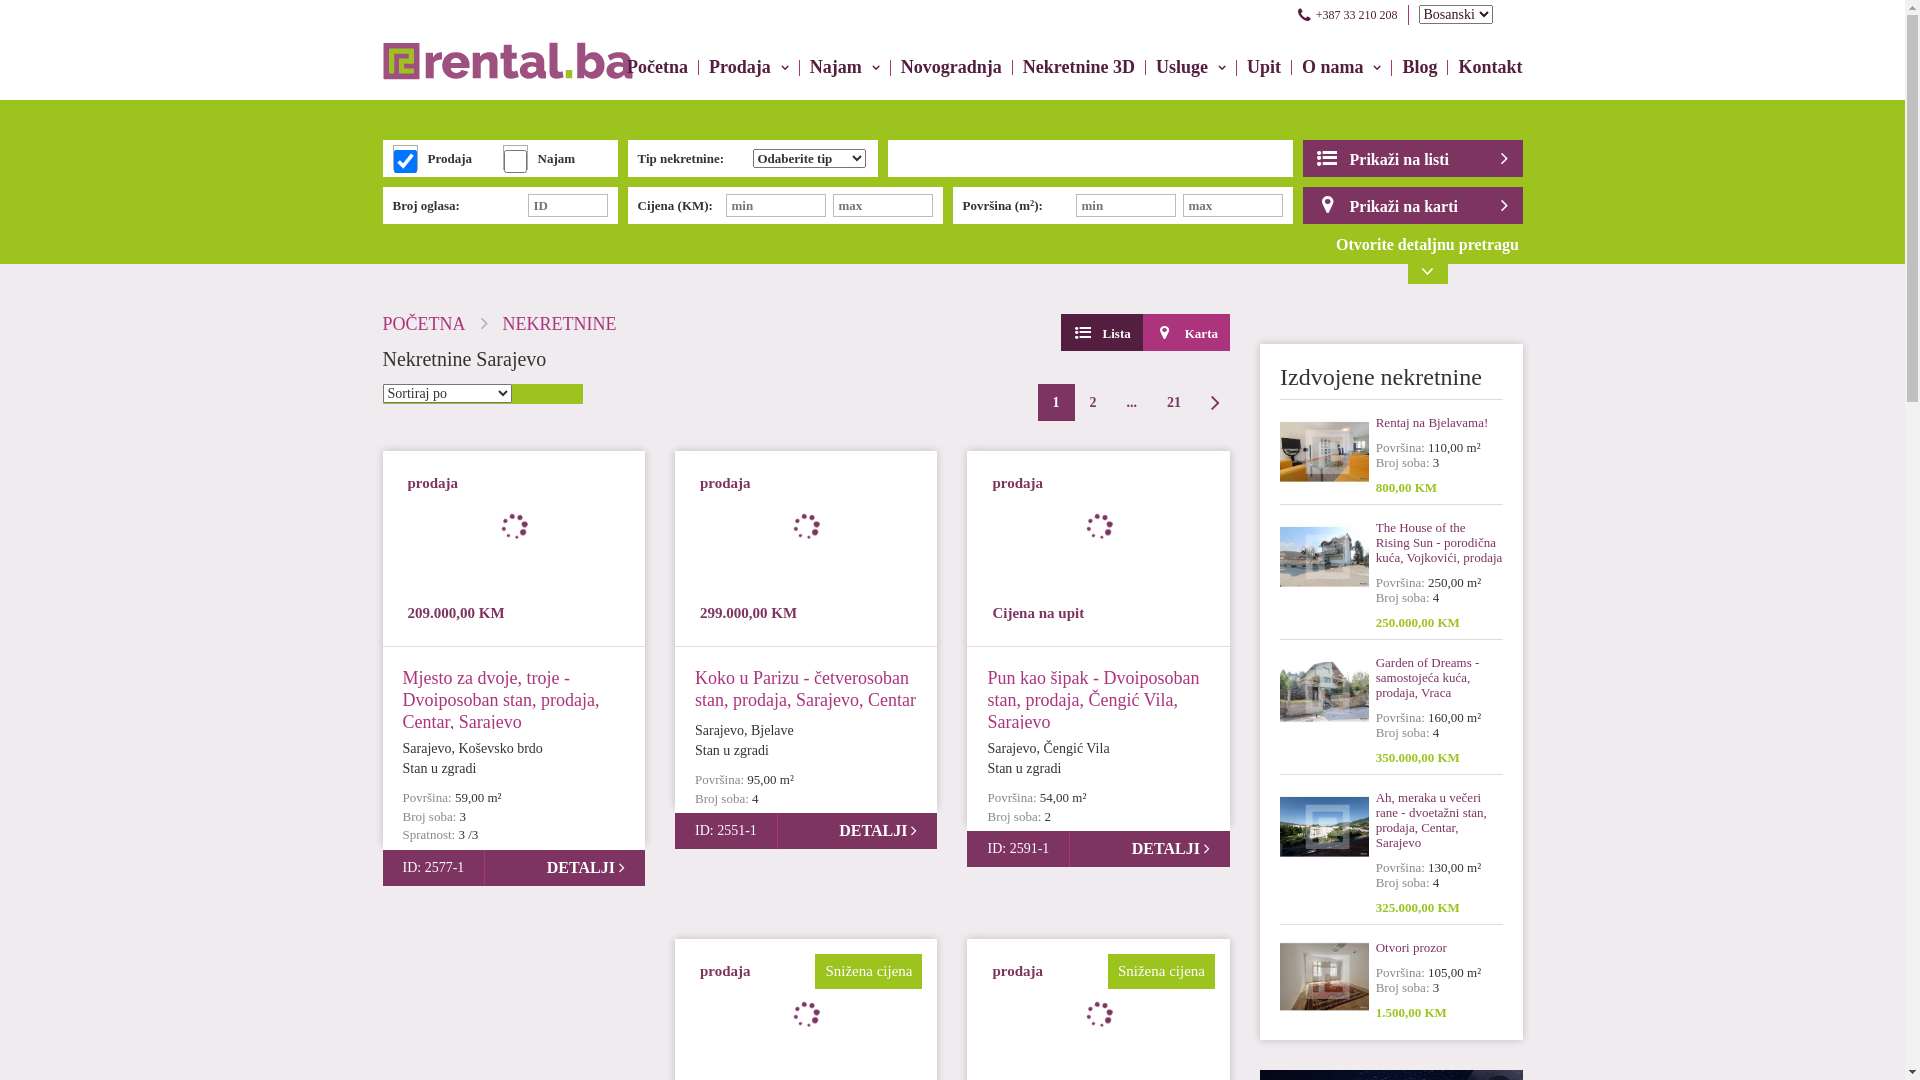 The height and width of the screenshot is (1080, 1920). Describe the element at coordinates (1132, 402) in the screenshot. I see `...` at that location.